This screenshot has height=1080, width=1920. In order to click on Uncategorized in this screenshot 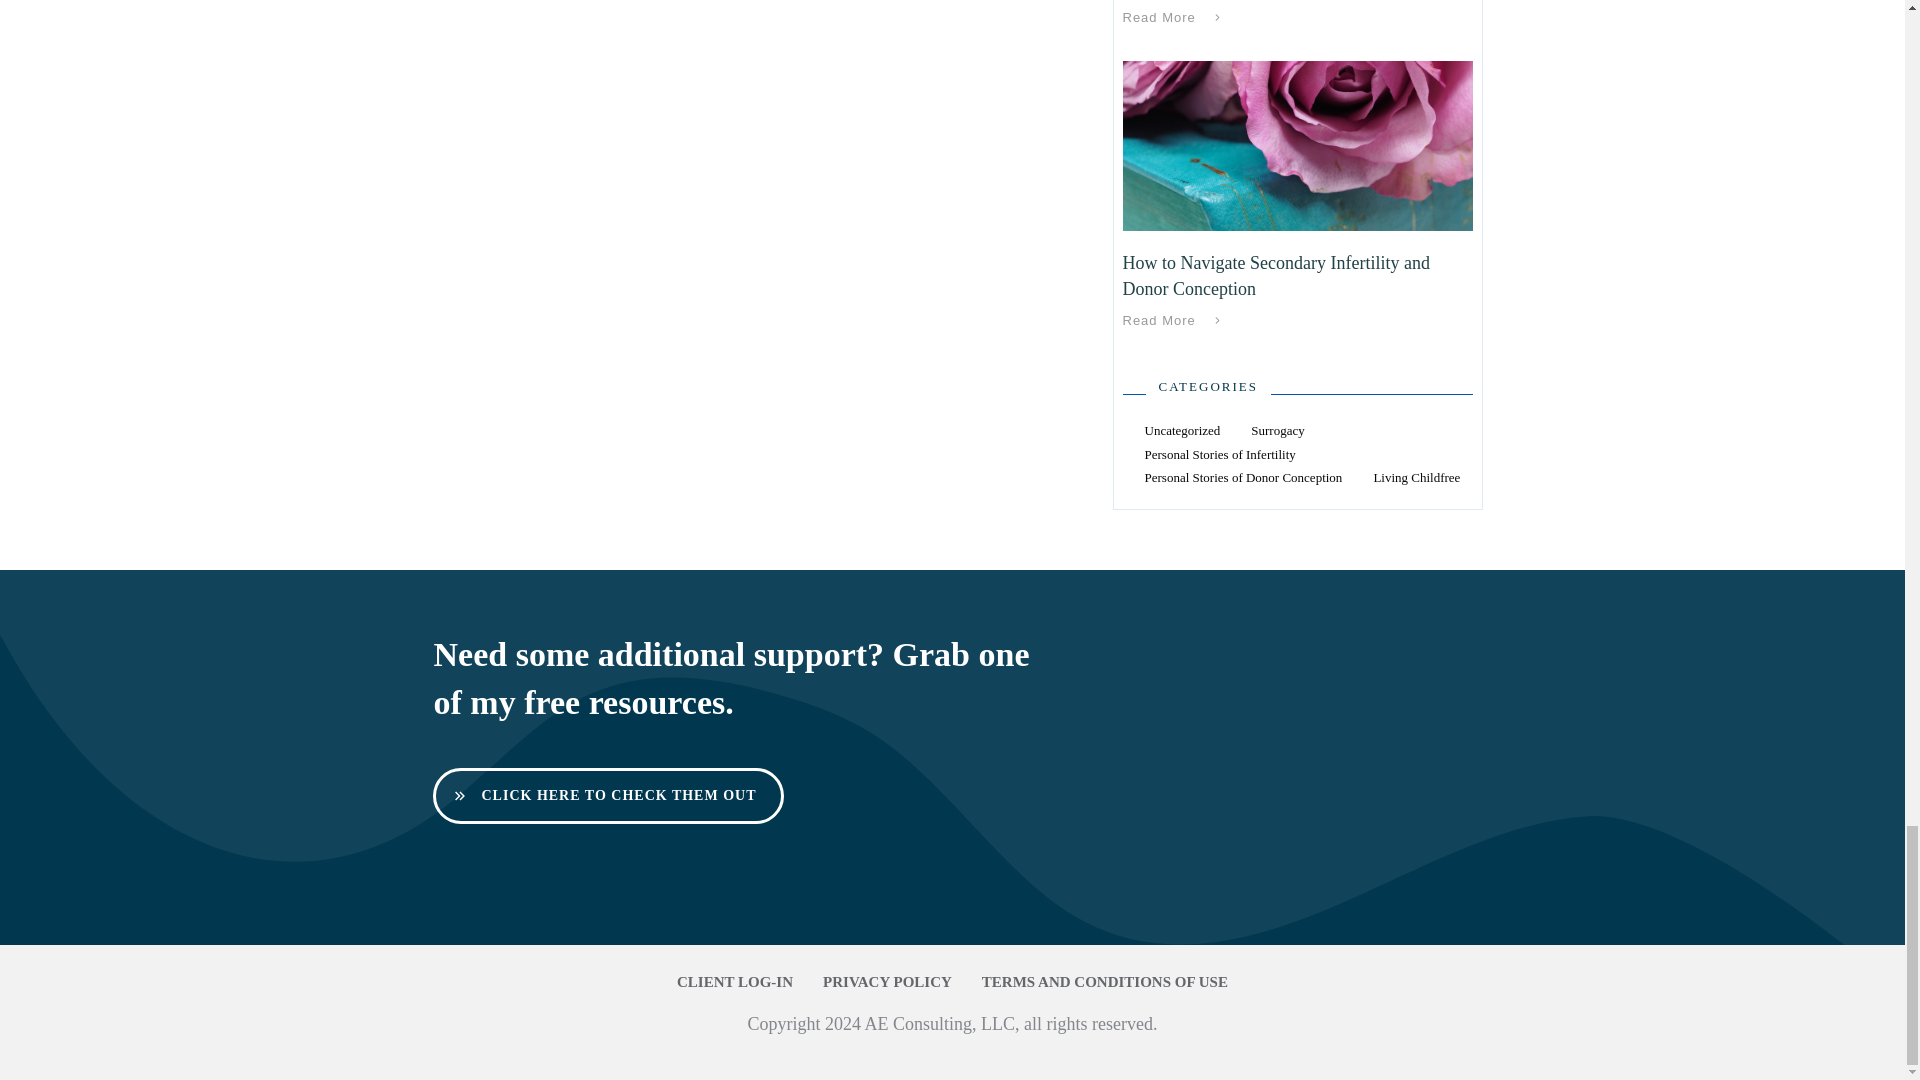, I will do `click(1182, 430)`.